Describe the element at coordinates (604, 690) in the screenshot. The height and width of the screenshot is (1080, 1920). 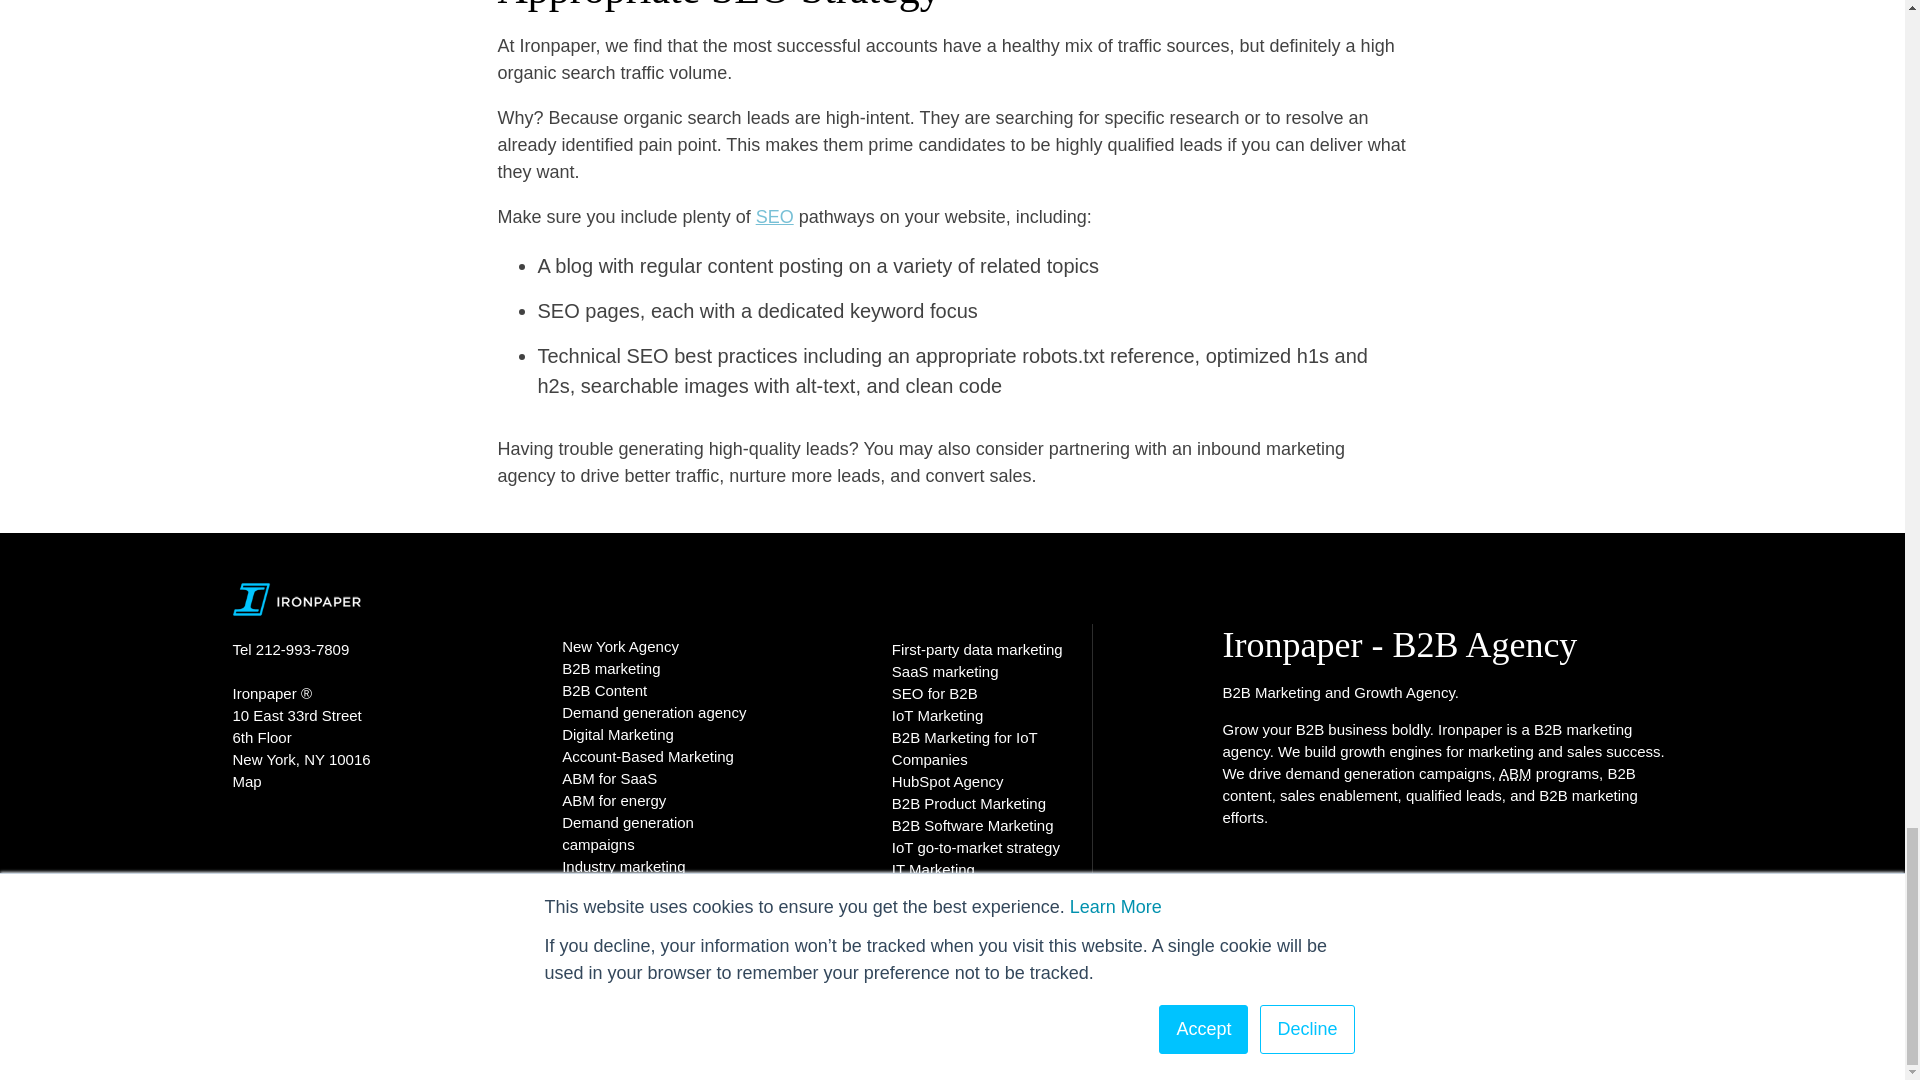
I see `B2B Content` at that location.